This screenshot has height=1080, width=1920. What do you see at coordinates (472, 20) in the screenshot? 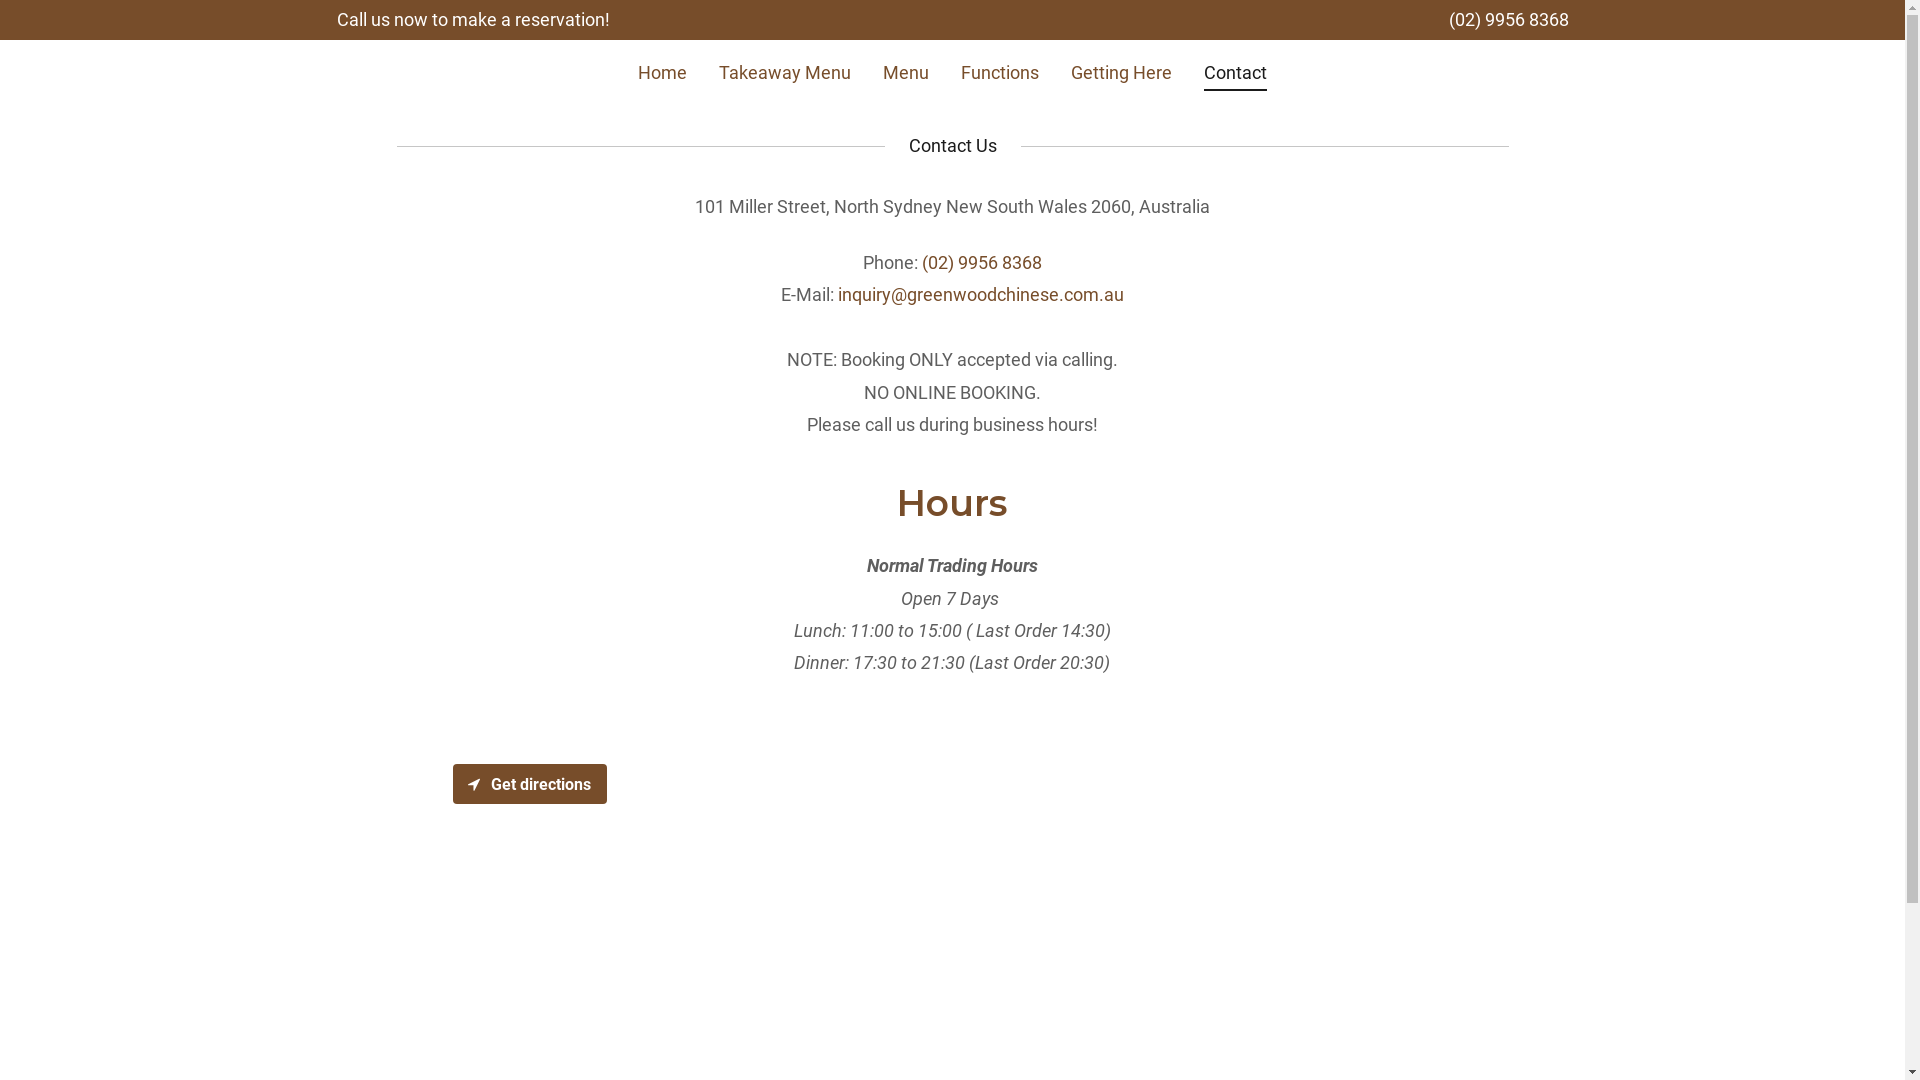
I see `Call us now to make a reservation!` at bounding box center [472, 20].